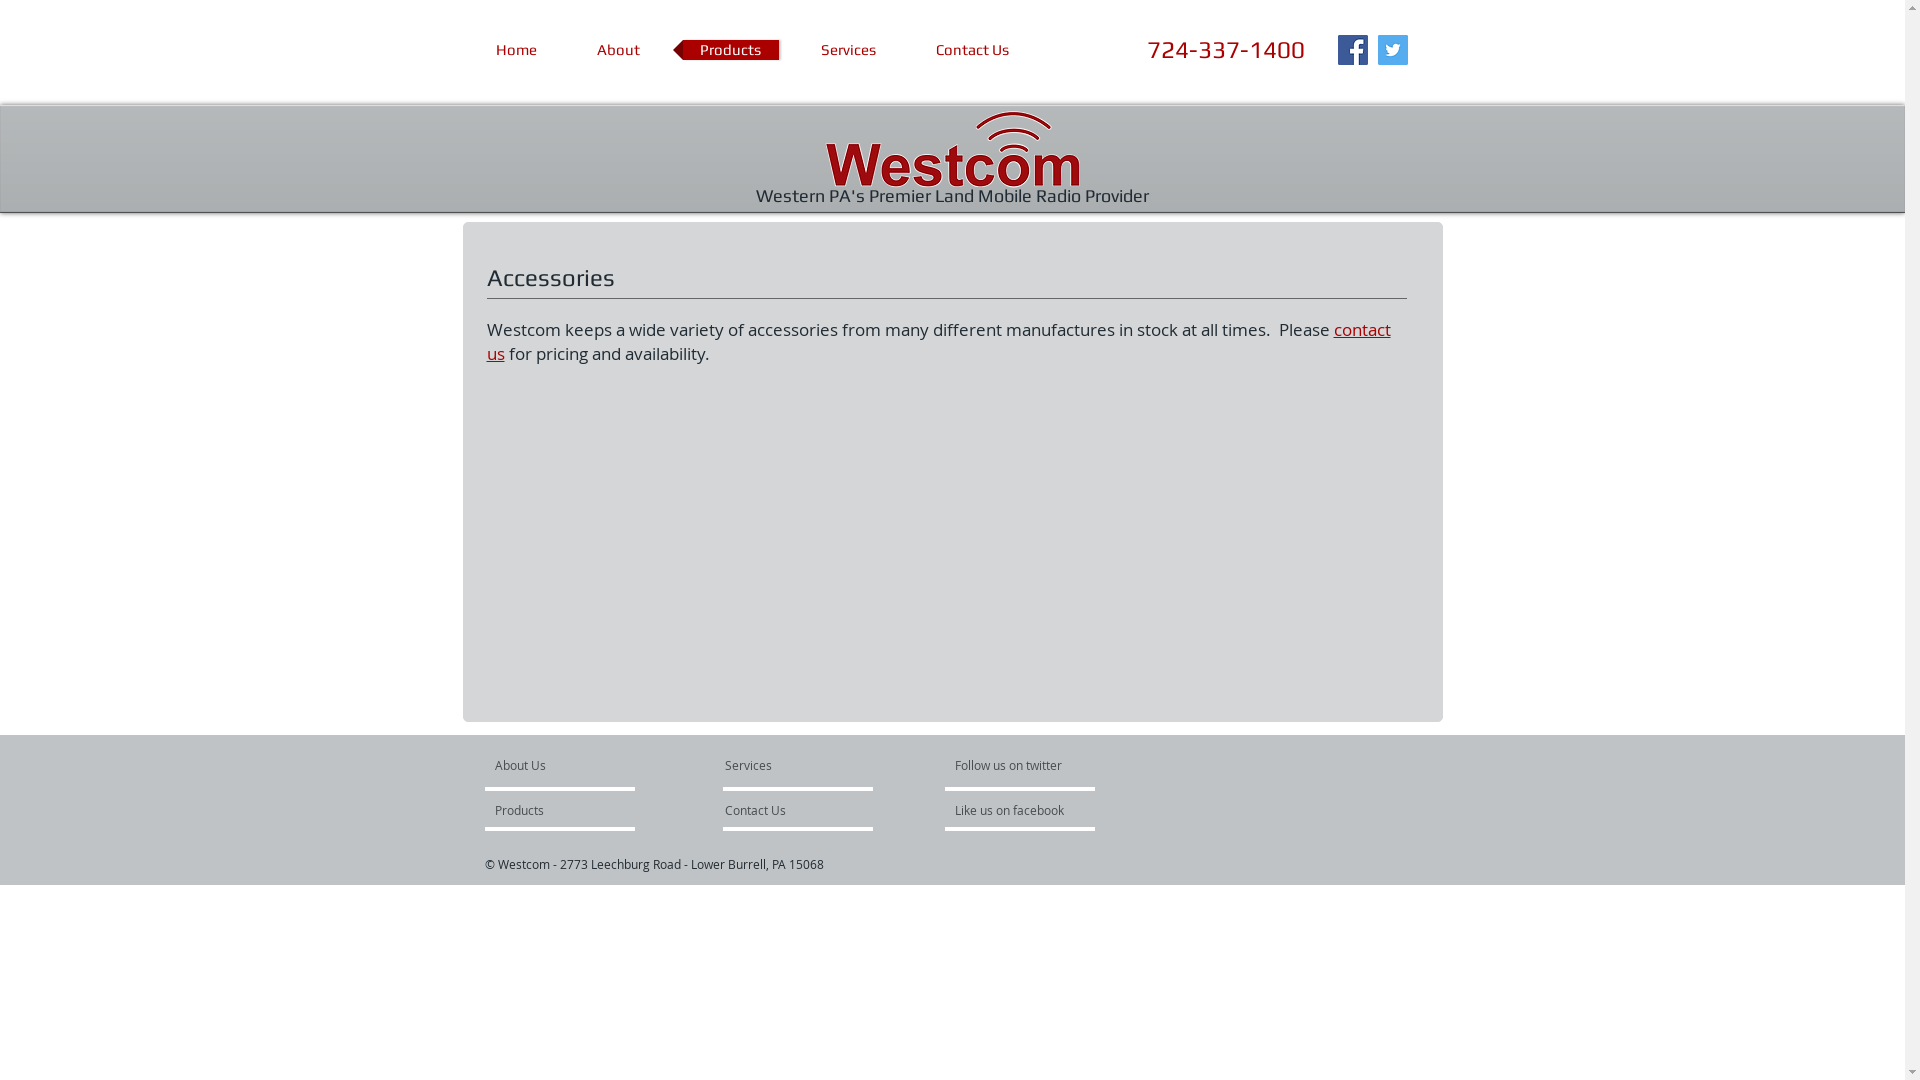  I want to click on Westcom Arial Hi Res white trim no background_edited.png, so click(952, 156).